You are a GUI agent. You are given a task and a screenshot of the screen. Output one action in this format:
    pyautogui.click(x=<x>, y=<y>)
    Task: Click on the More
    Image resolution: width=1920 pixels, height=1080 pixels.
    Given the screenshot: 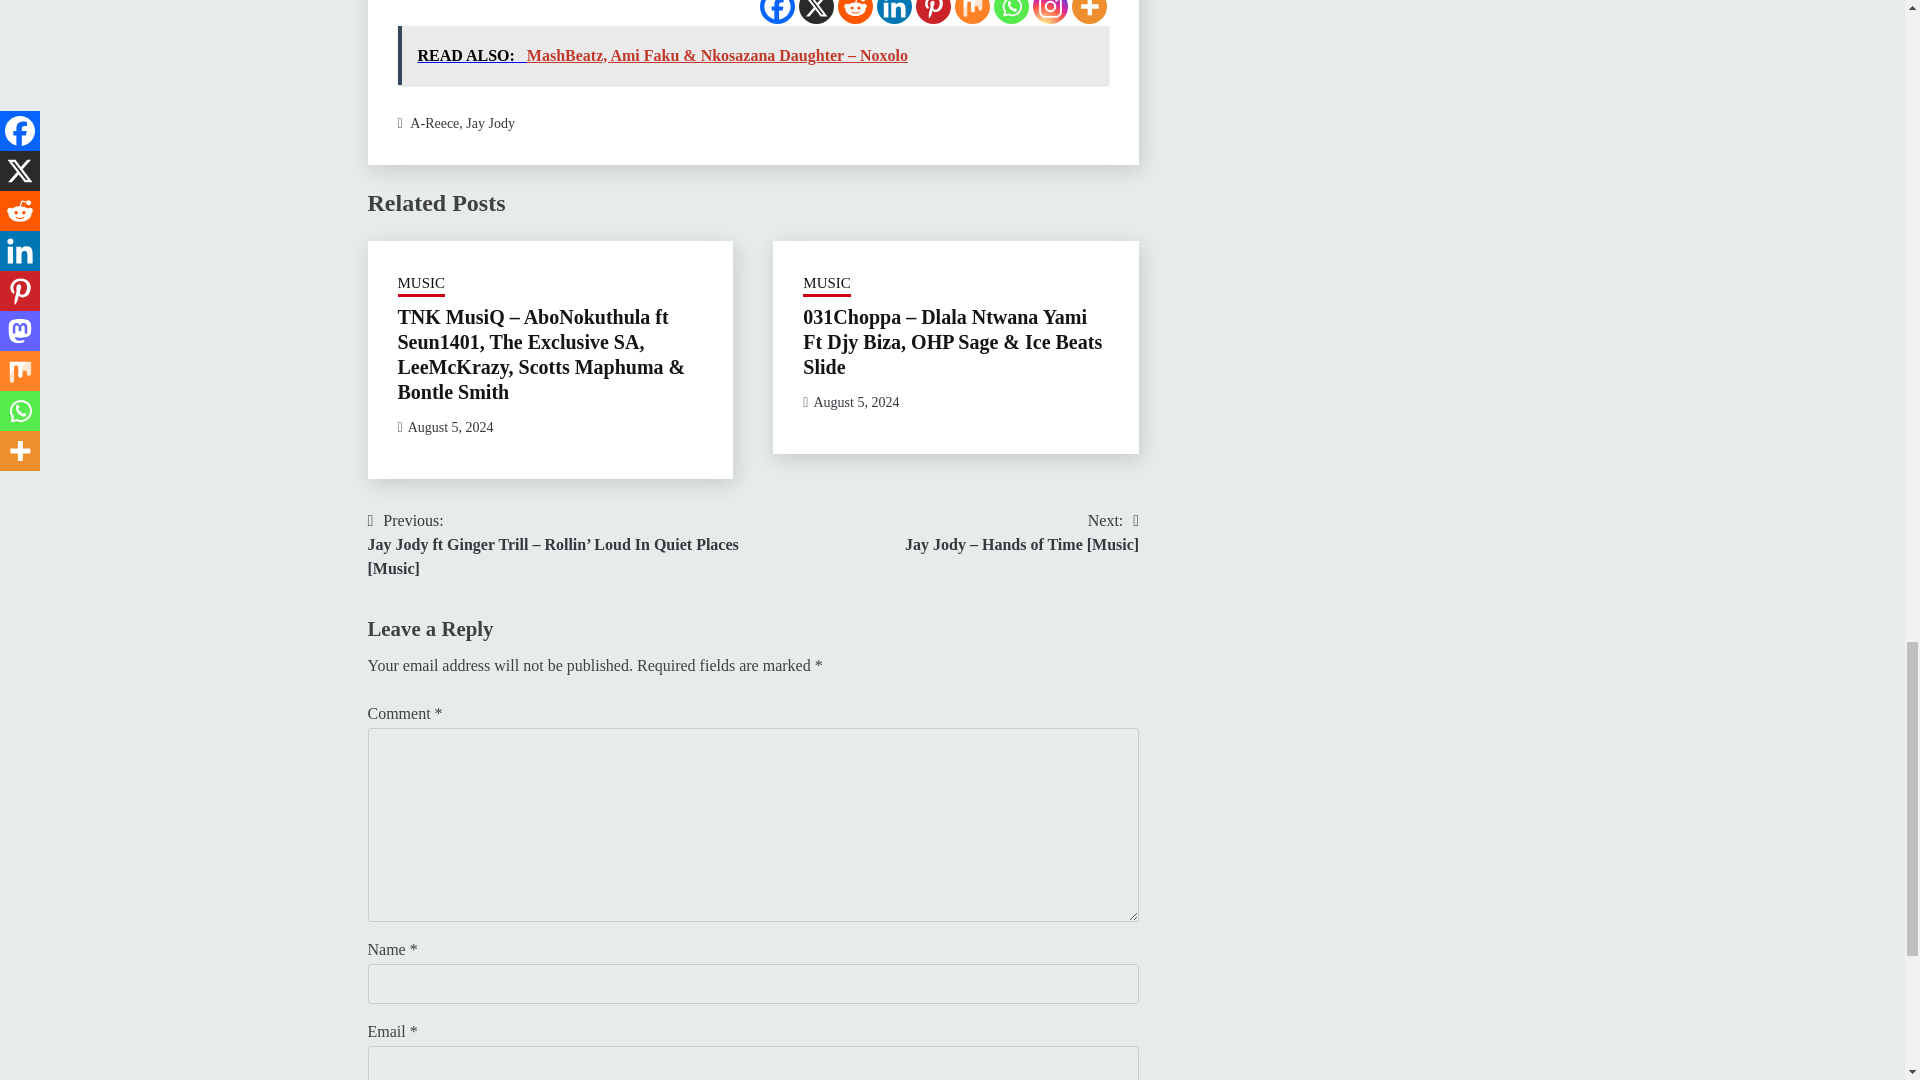 What is the action you would take?
    pyautogui.click(x=1089, y=12)
    